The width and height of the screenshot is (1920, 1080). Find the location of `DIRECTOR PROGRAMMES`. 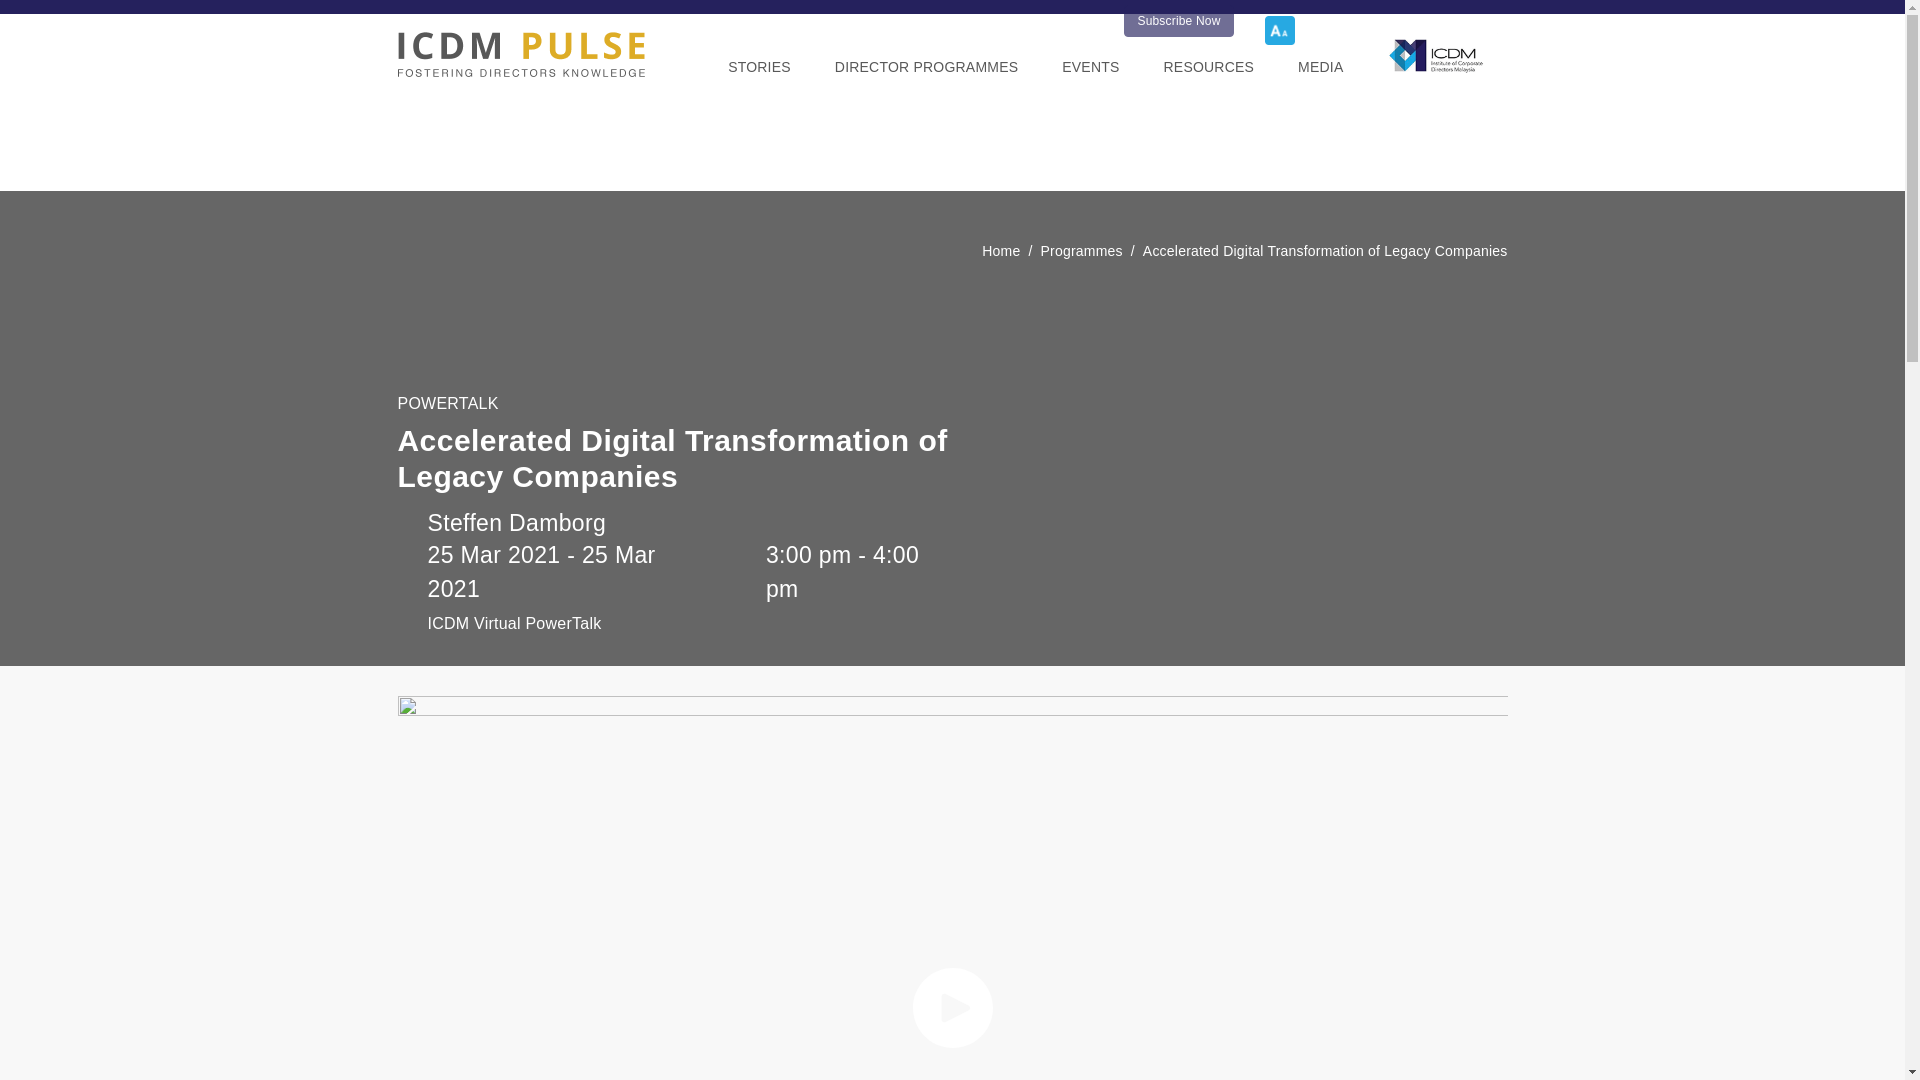

DIRECTOR PROGRAMMES is located at coordinates (926, 68).